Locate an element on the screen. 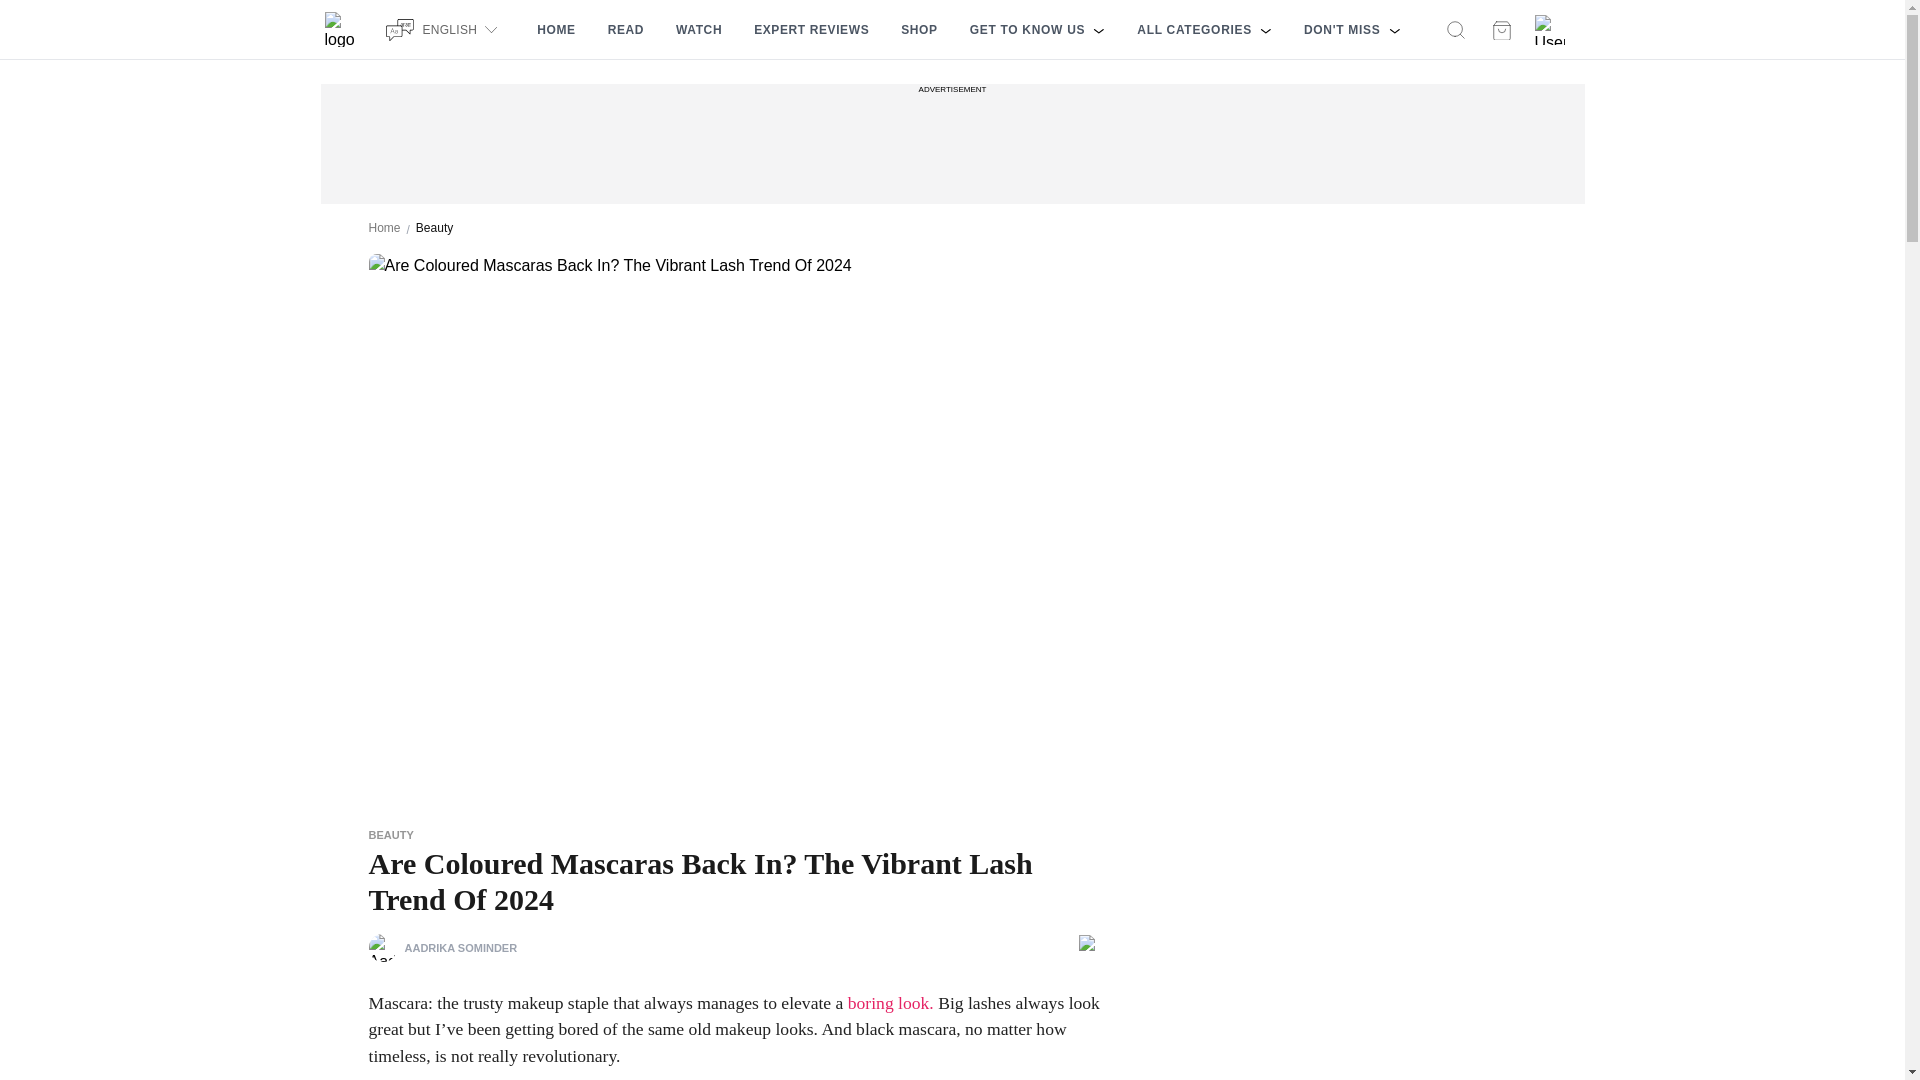 The image size is (1920, 1080). boring look. is located at coordinates (890, 1002).